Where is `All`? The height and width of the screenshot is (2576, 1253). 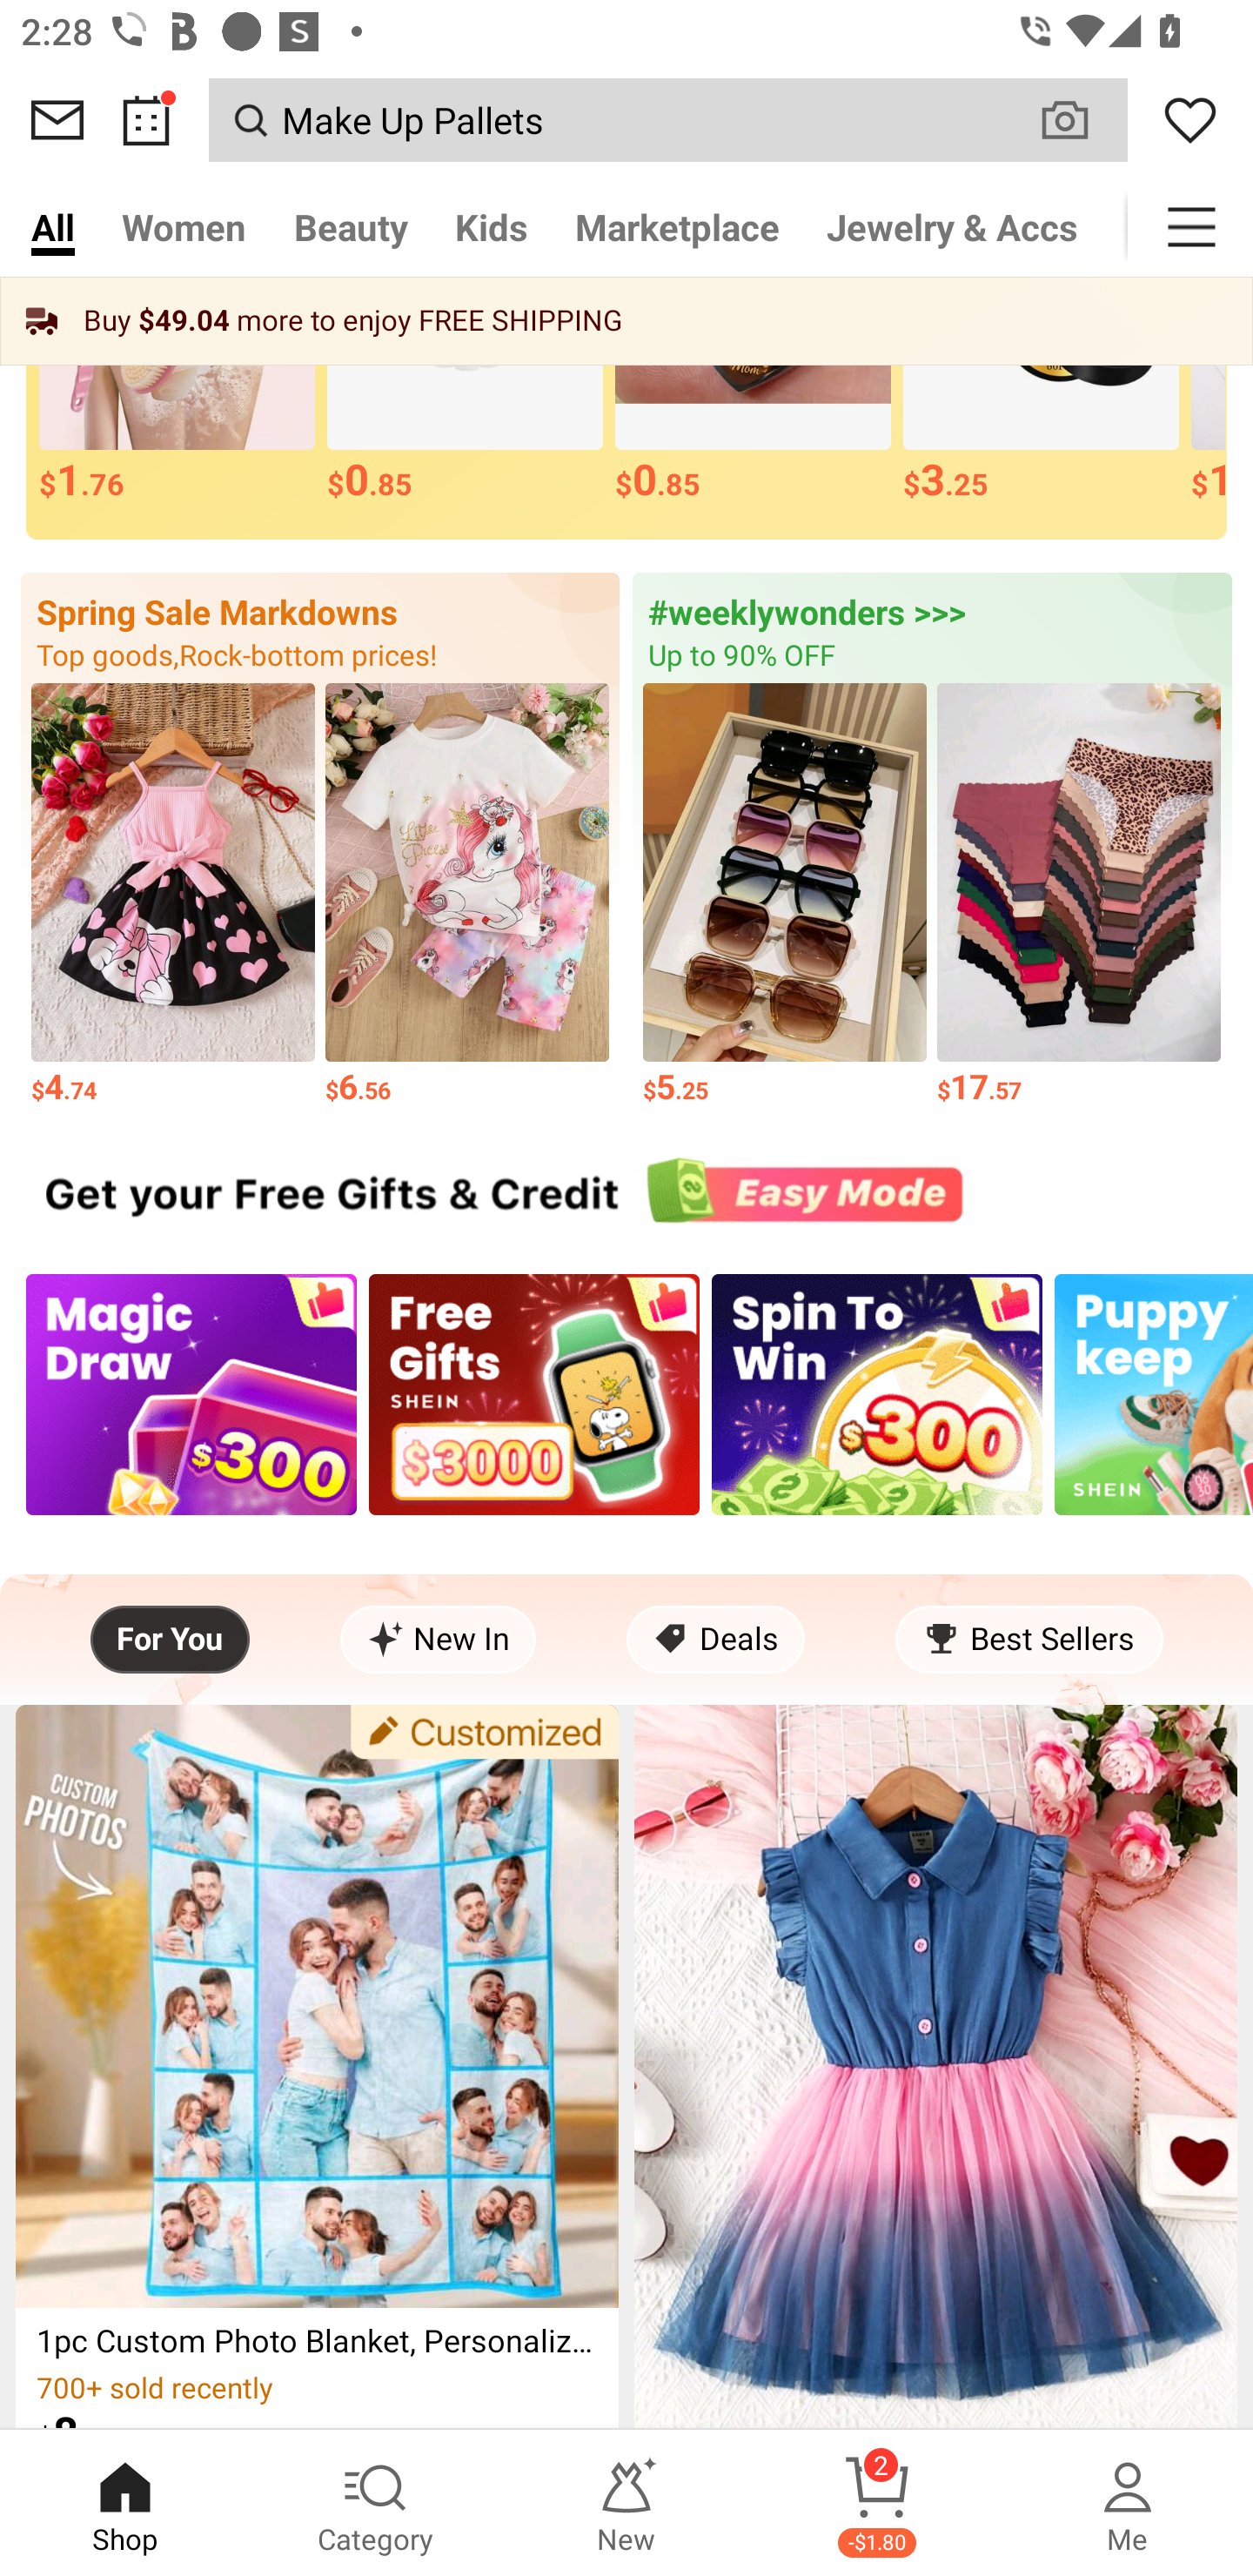
All is located at coordinates (52, 226).